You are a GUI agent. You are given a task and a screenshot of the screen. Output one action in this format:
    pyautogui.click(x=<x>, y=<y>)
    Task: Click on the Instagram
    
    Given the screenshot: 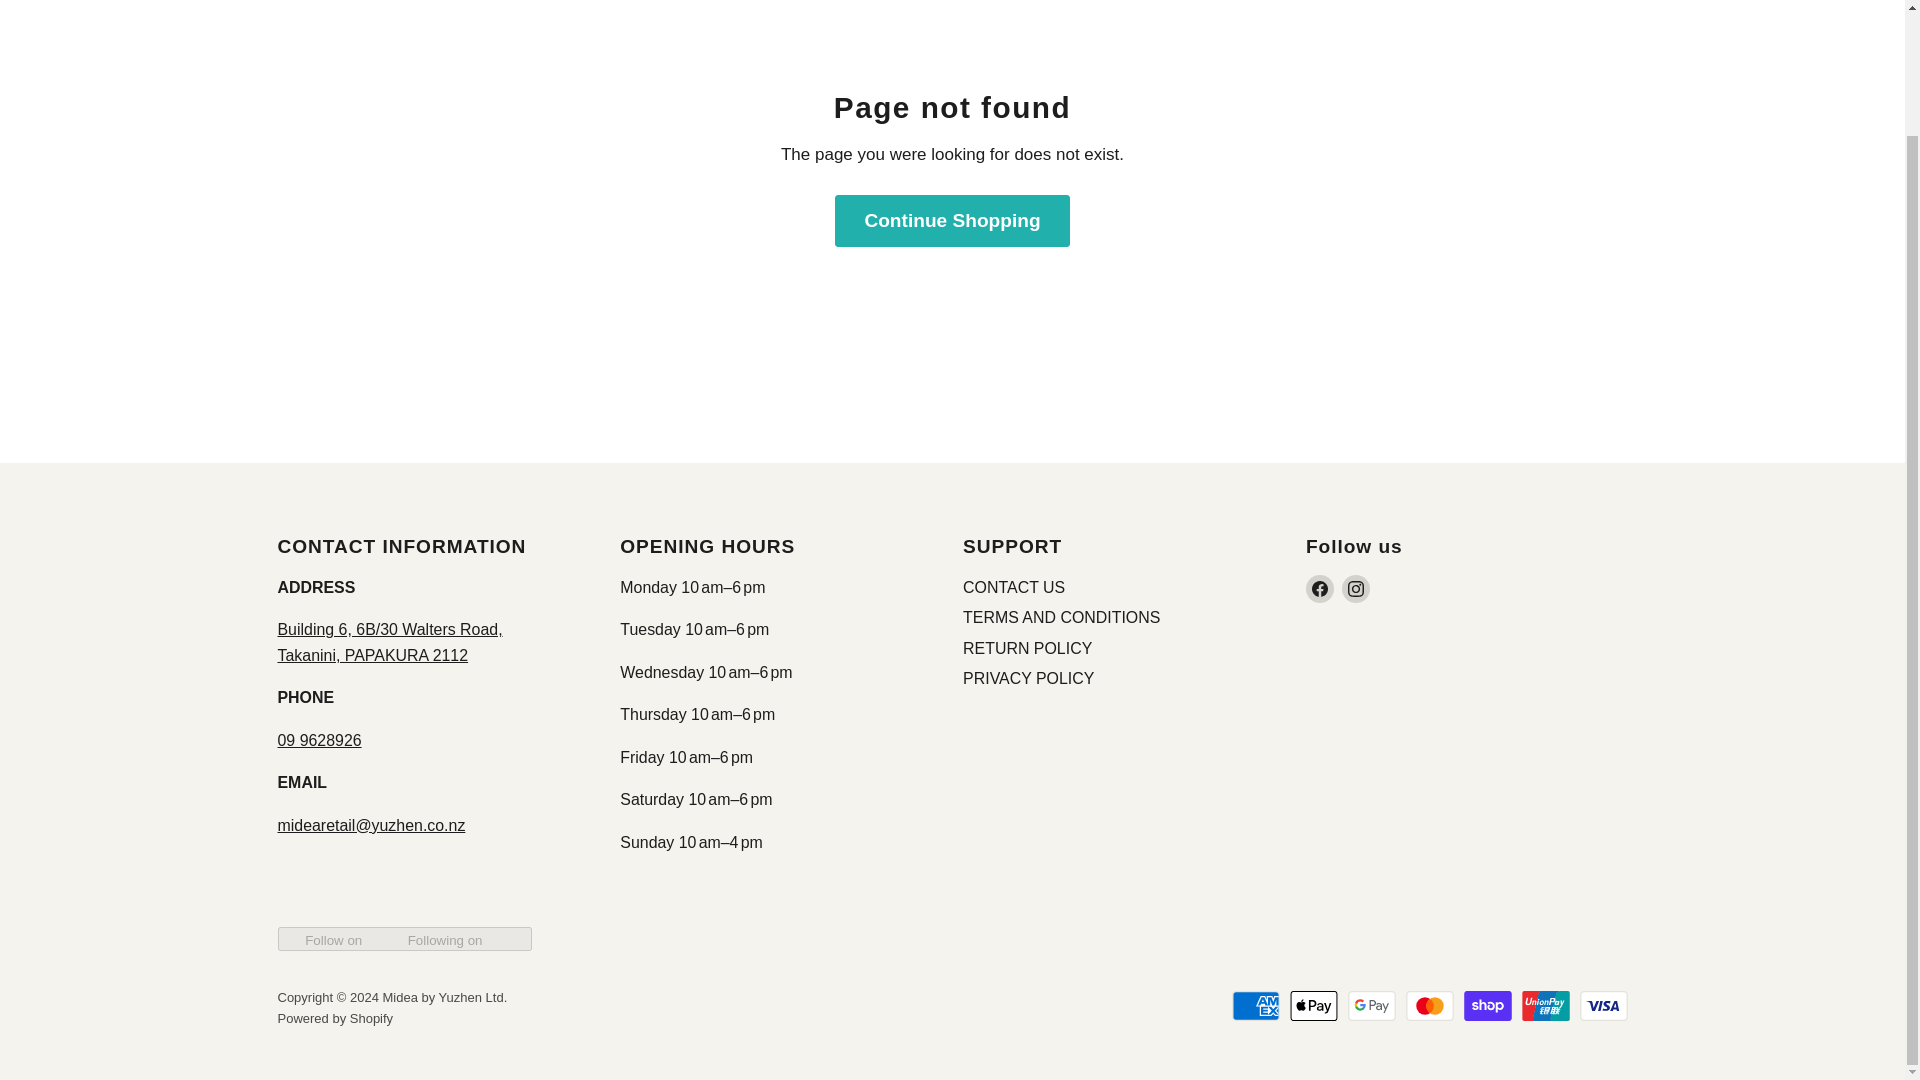 What is the action you would take?
    pyautogui.click(x=1356, y=588)
    